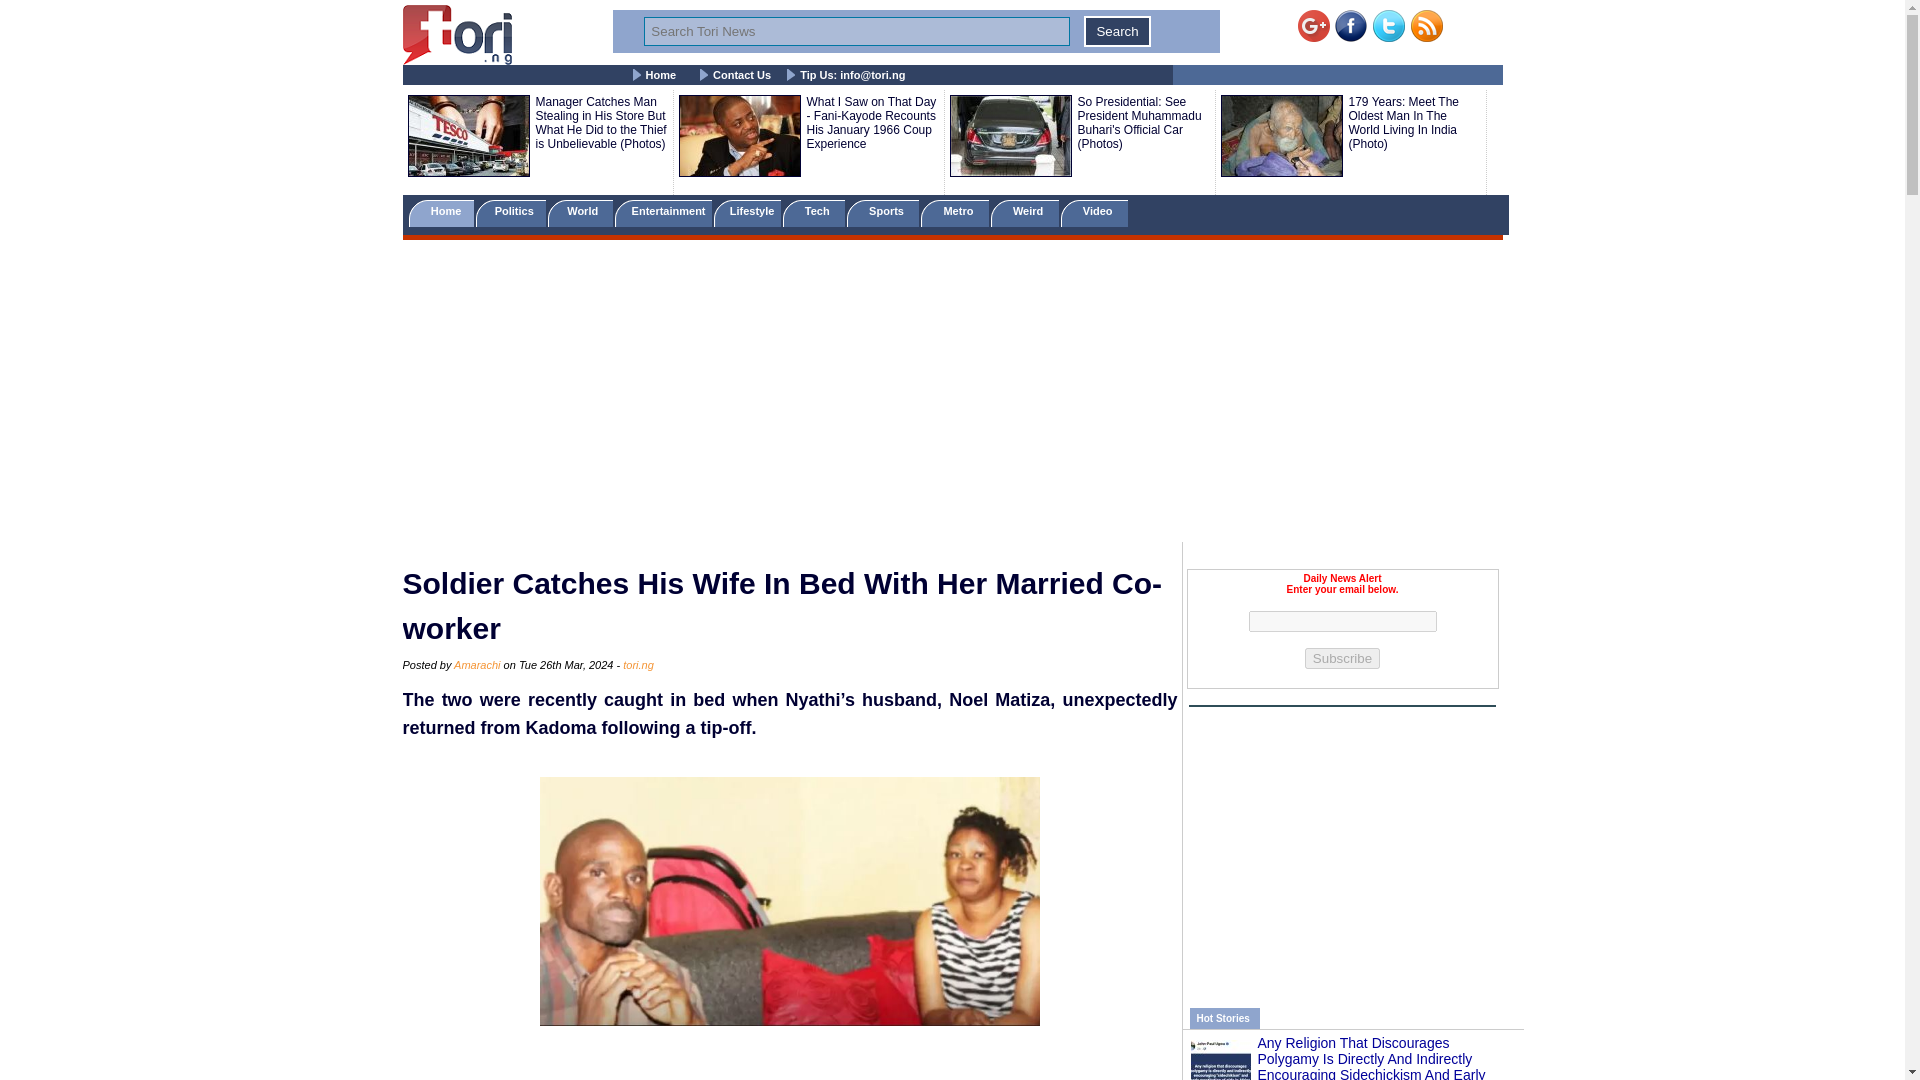 Image resolution: width=1920 pixels, height=1080 pixels. Describe the element at coordinates (1342, 847) in the screenshot. I see `Advertisement` at that location.